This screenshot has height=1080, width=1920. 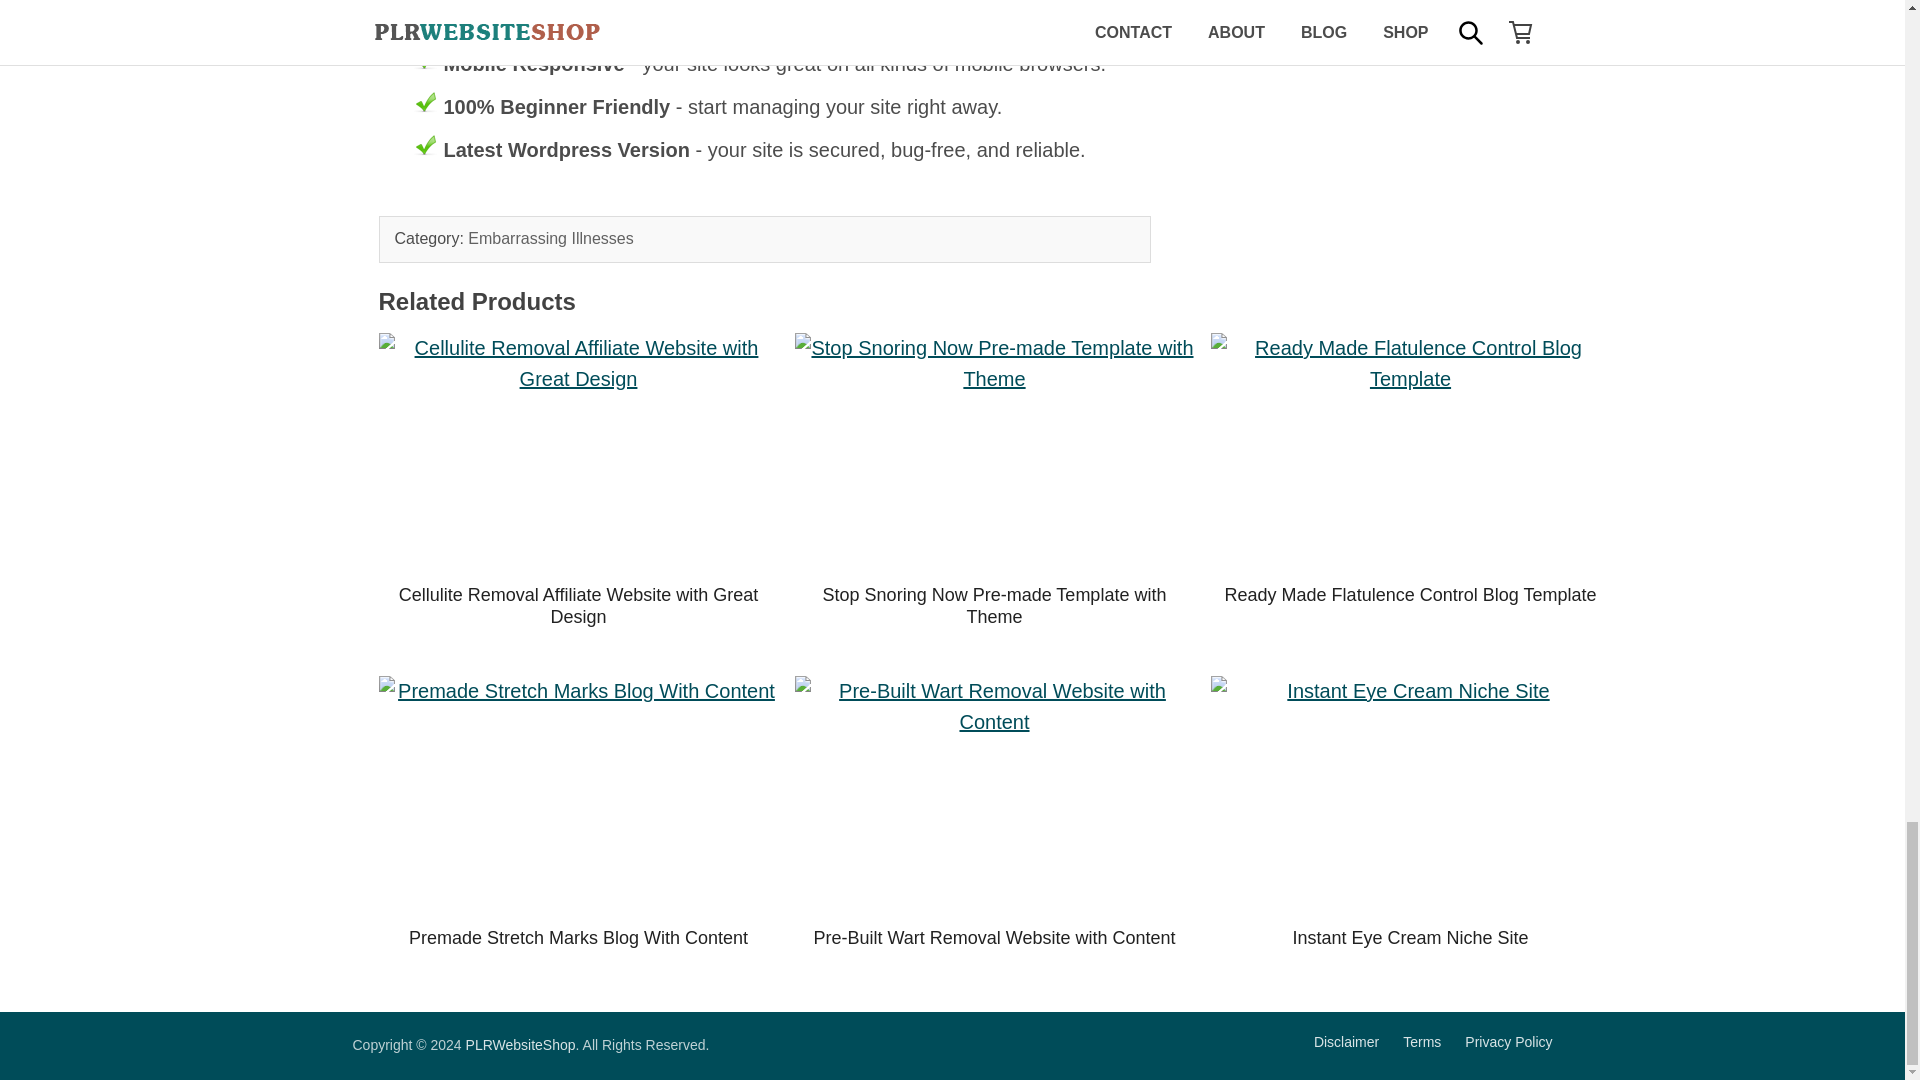 What do you see at coordinates (578, 938) in the screenshot?
I see `Premade Stretch Marks Blog With Content` at bounding box center [578, 938].